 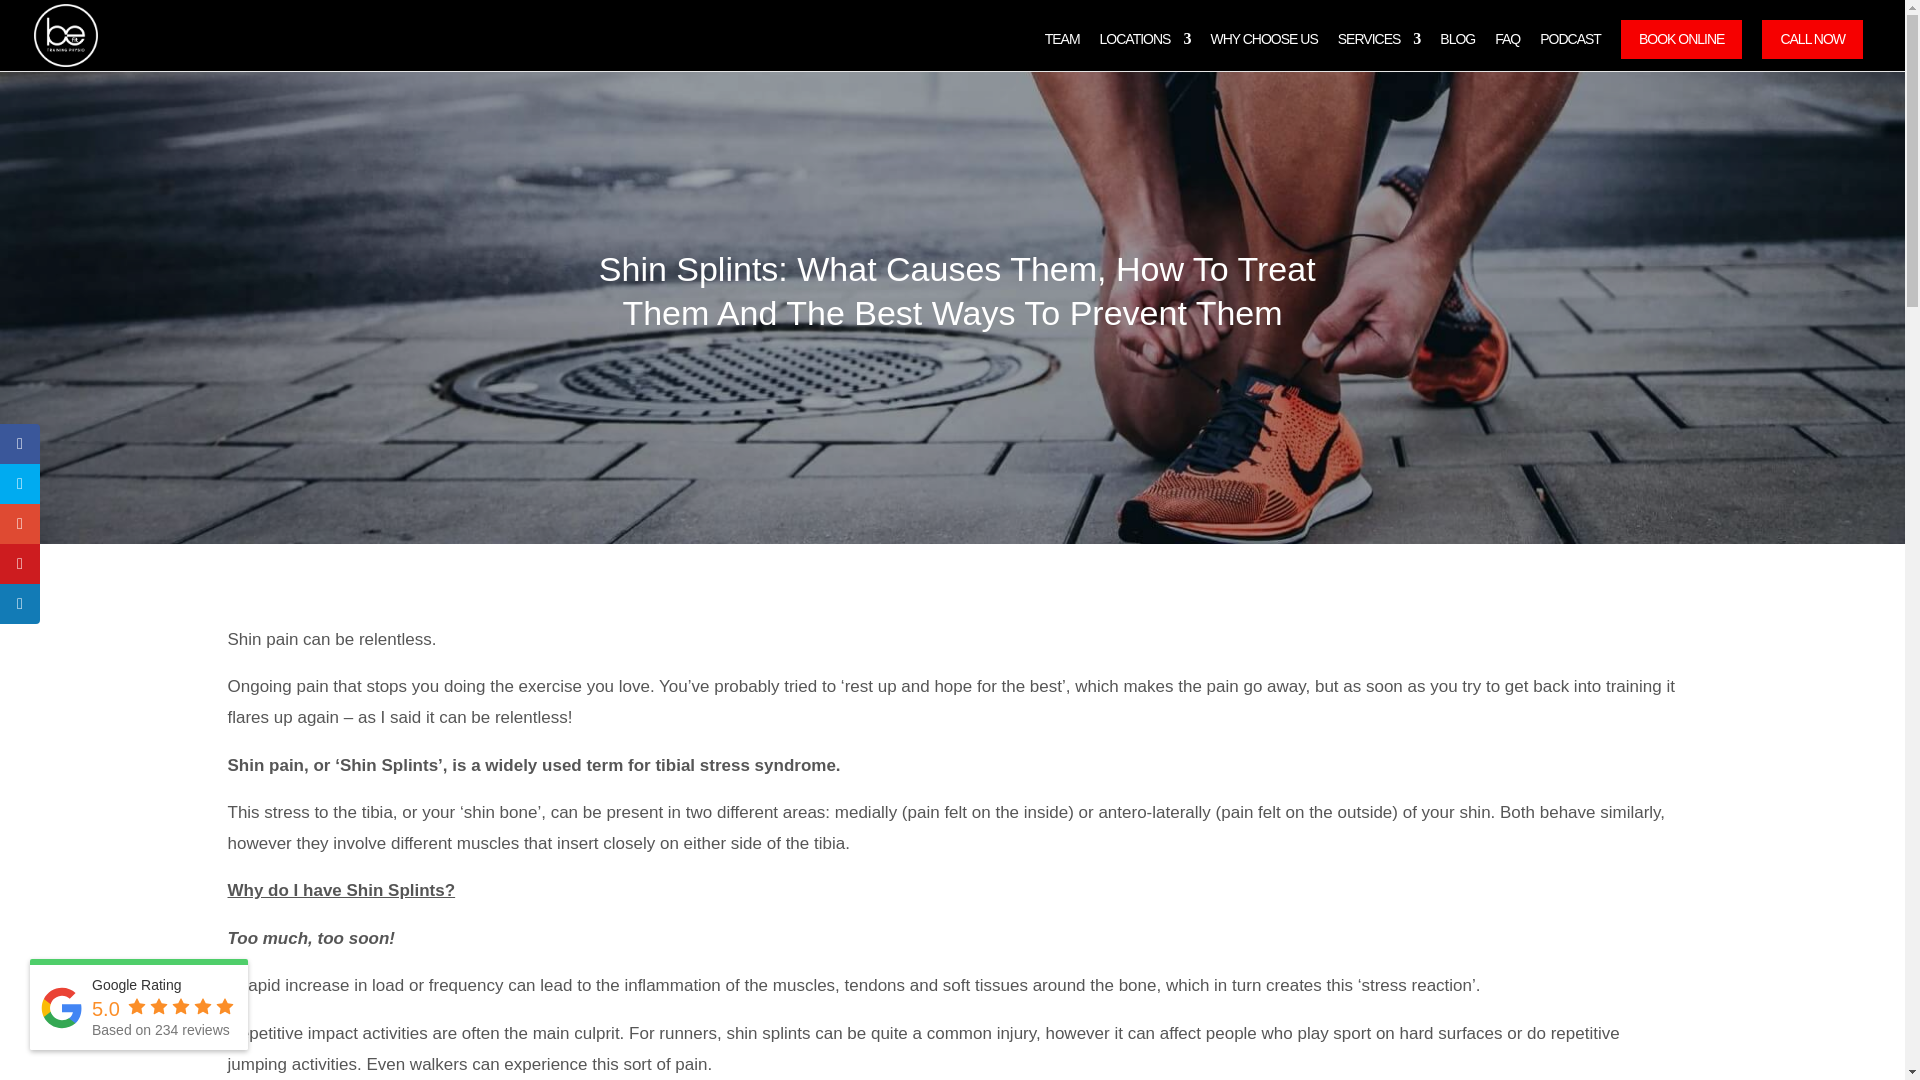 What do you see at coordinates (1570, 52) in the screenshot?
I see `PODCAST` at bounding box center [1570, 52].